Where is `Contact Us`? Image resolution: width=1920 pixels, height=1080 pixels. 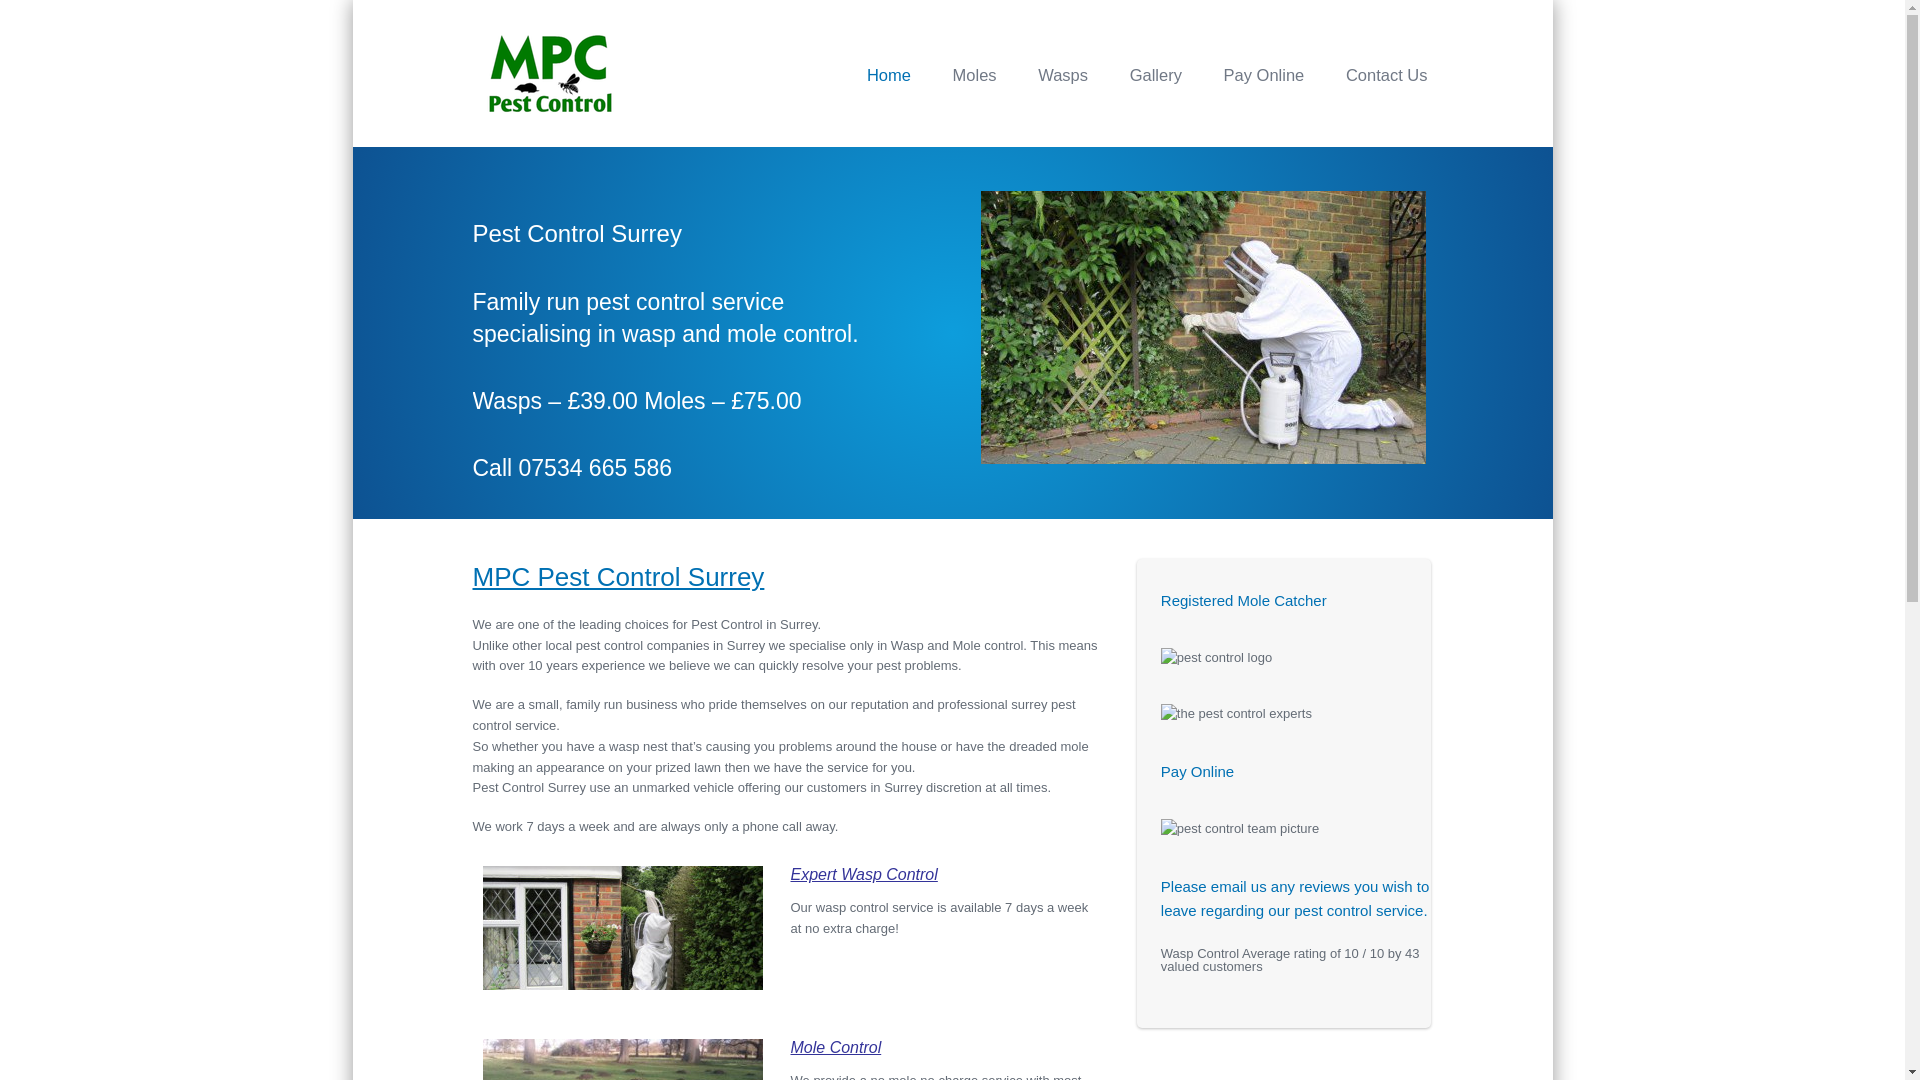 Contact Us is located at coordinates (1386, 74).